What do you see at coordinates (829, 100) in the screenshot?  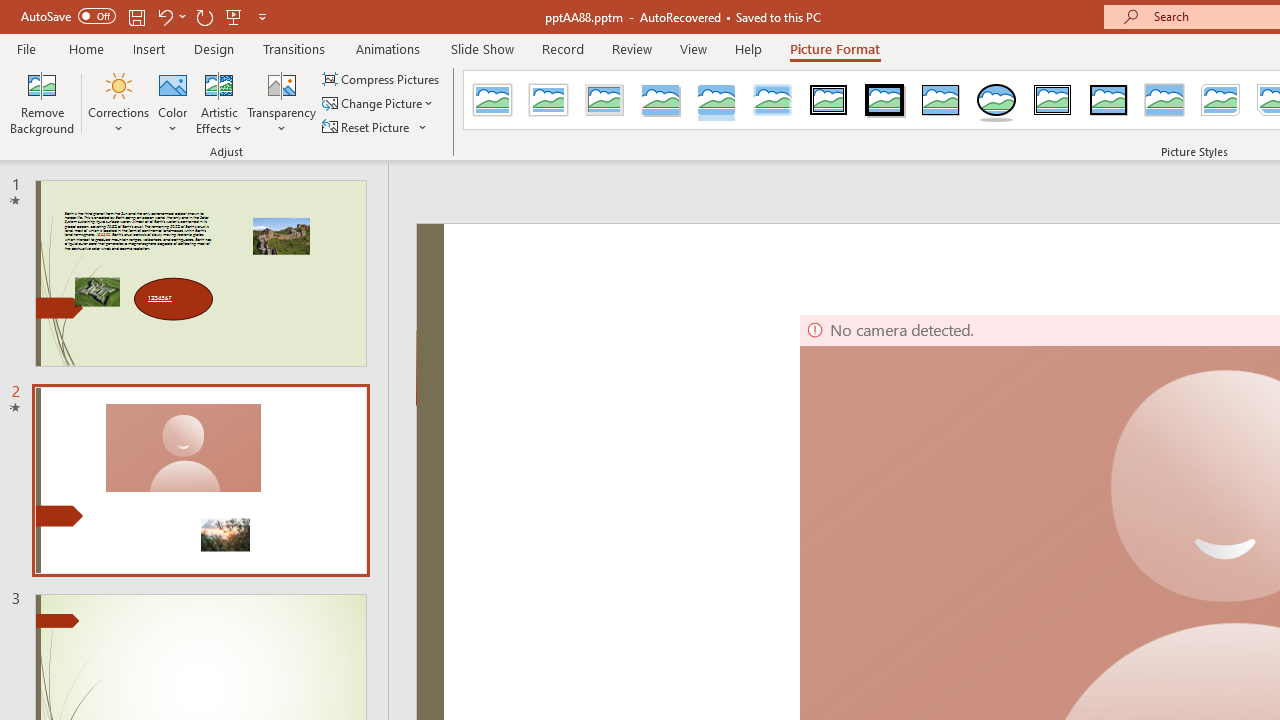 I see `Double Frame, Black` at bounding box center [829, 100].